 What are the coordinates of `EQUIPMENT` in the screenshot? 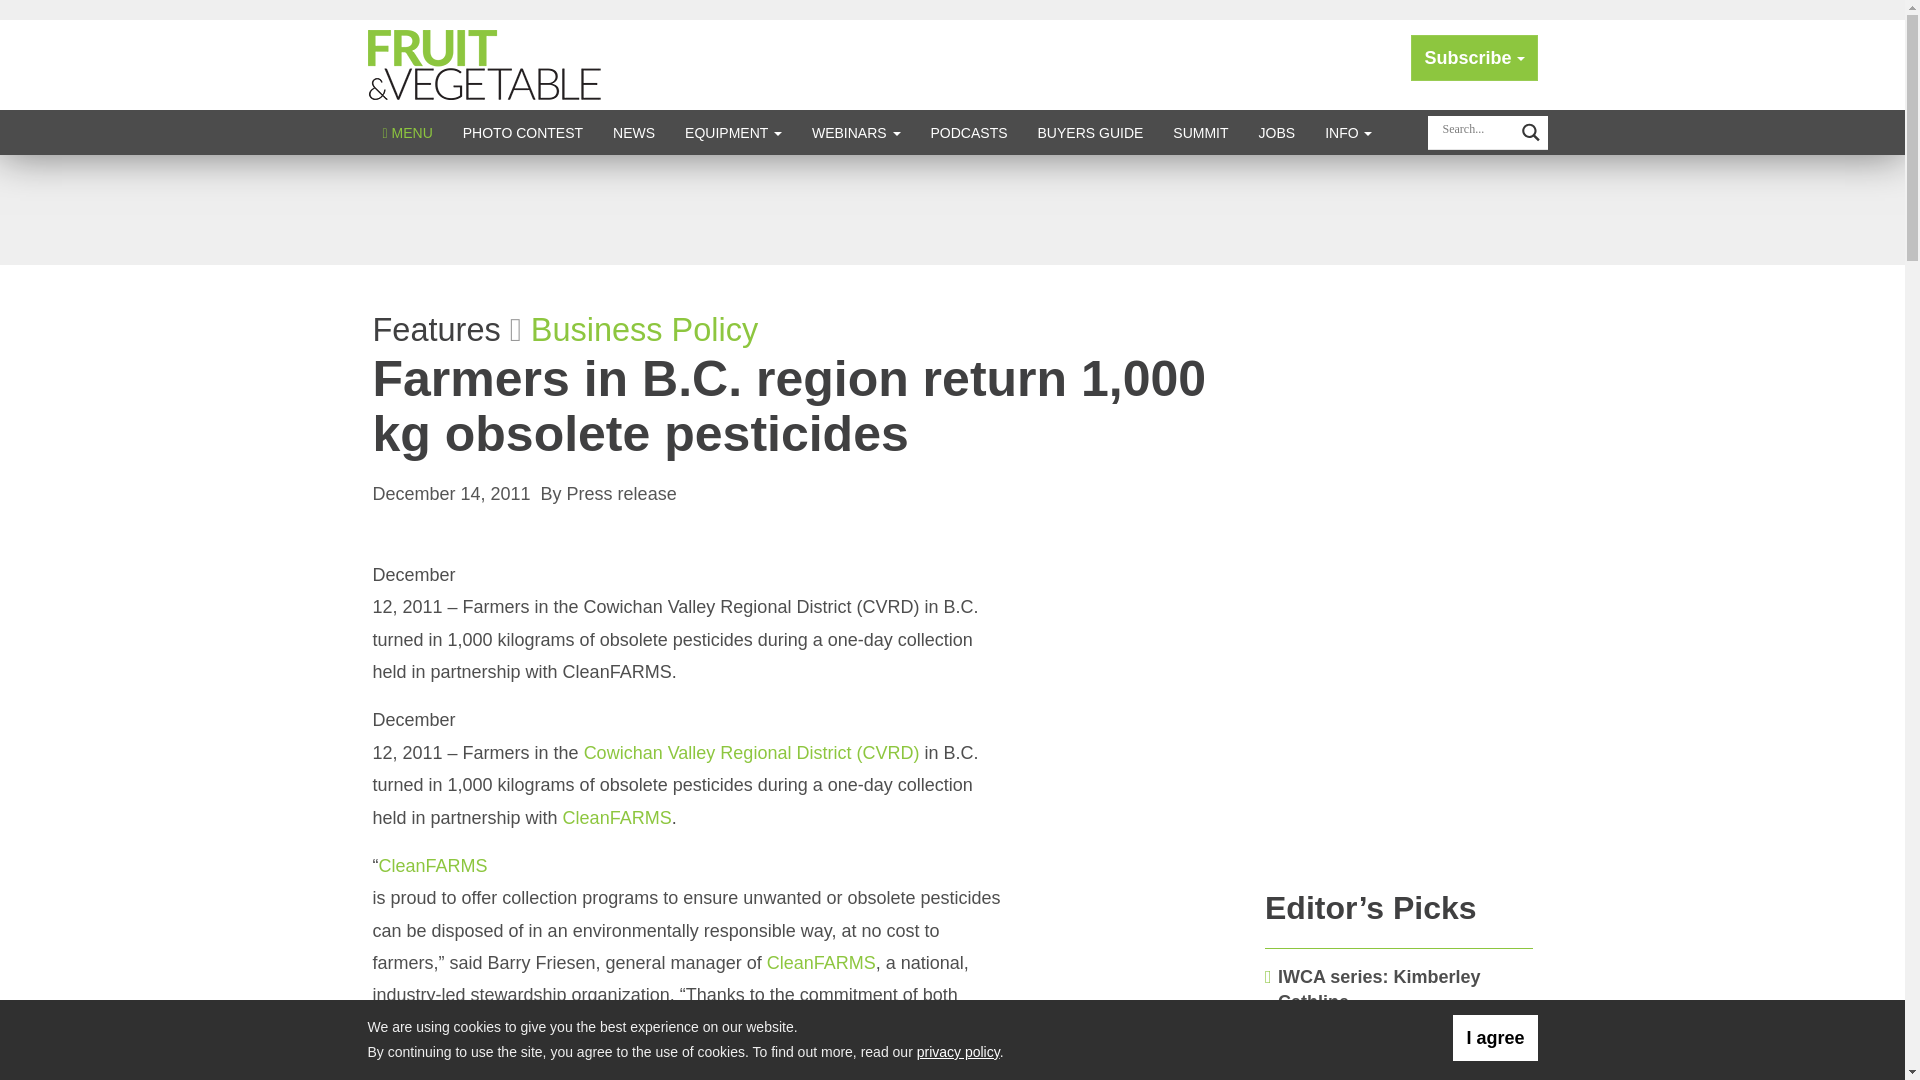 It's located at (733, 132).